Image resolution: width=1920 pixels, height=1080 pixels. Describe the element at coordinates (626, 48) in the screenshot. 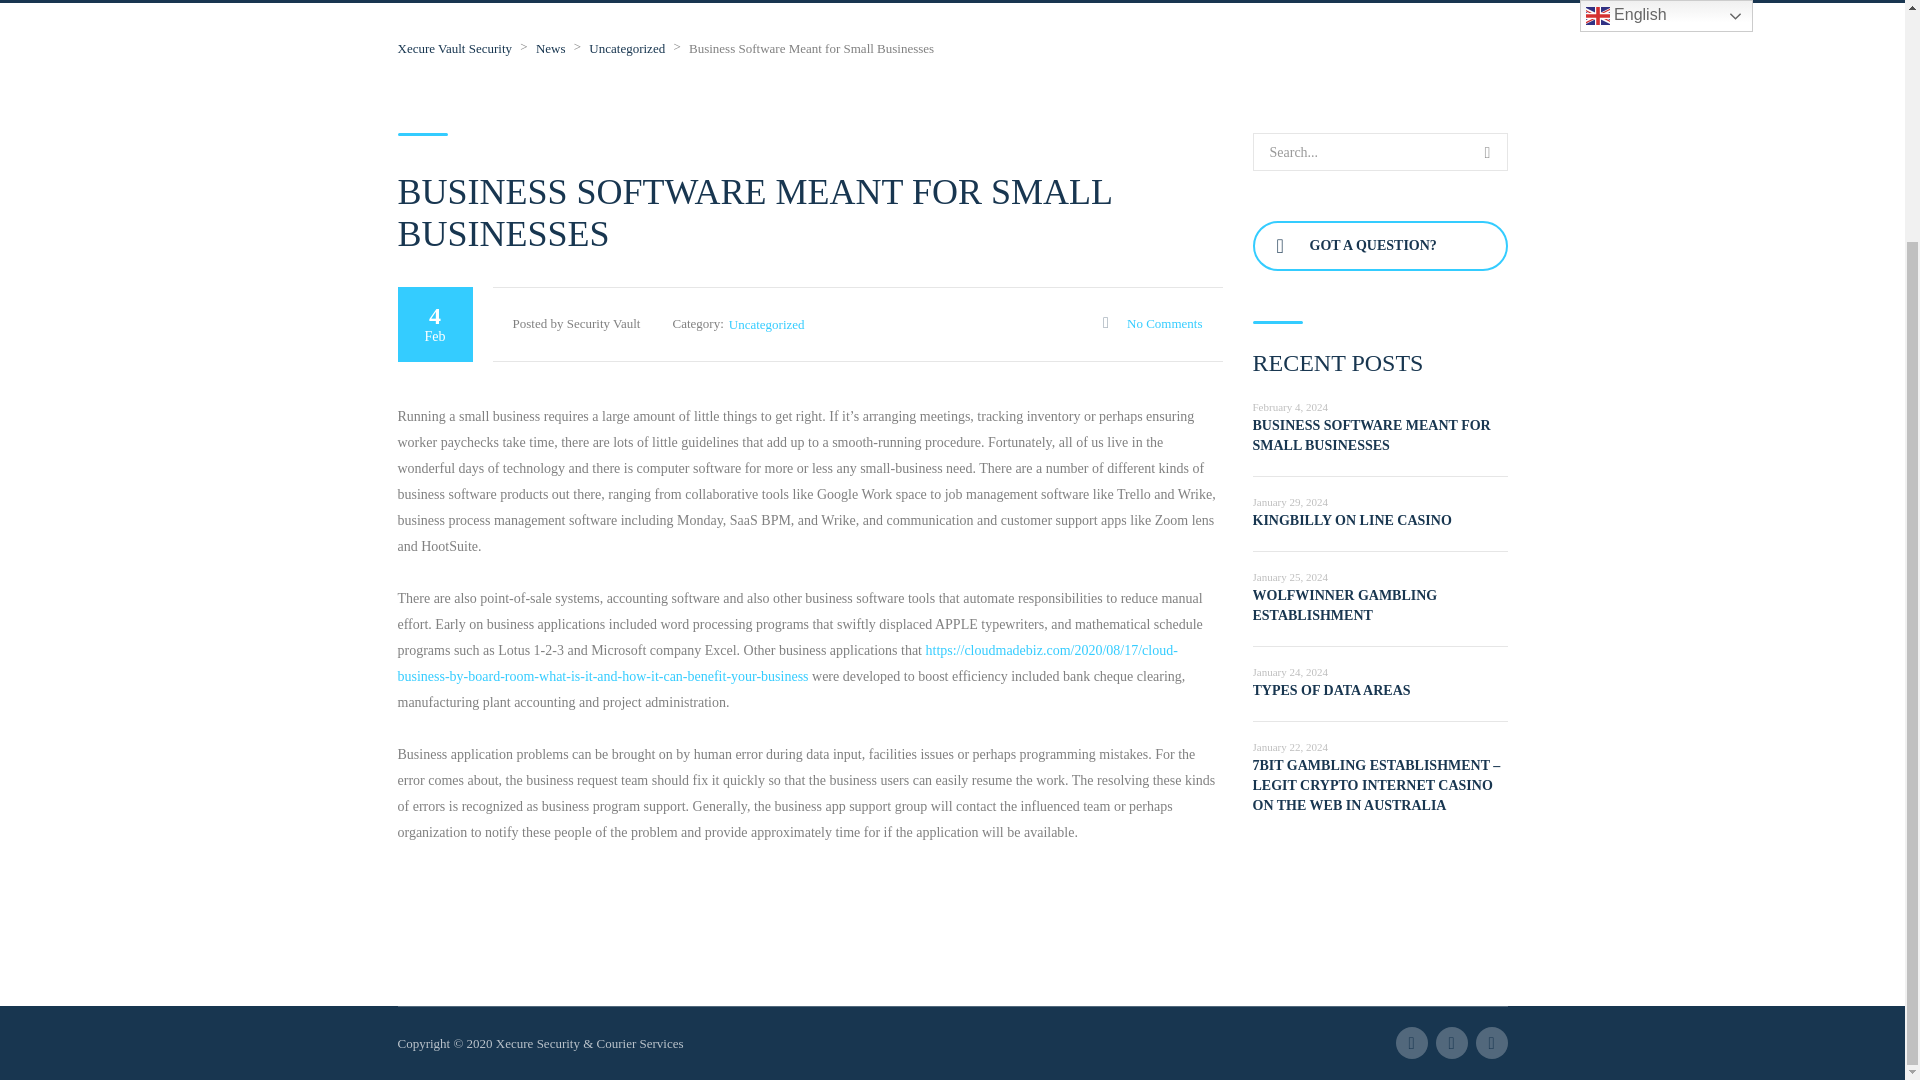

I see `Go to the Uncategorized Category archives.` at that location.